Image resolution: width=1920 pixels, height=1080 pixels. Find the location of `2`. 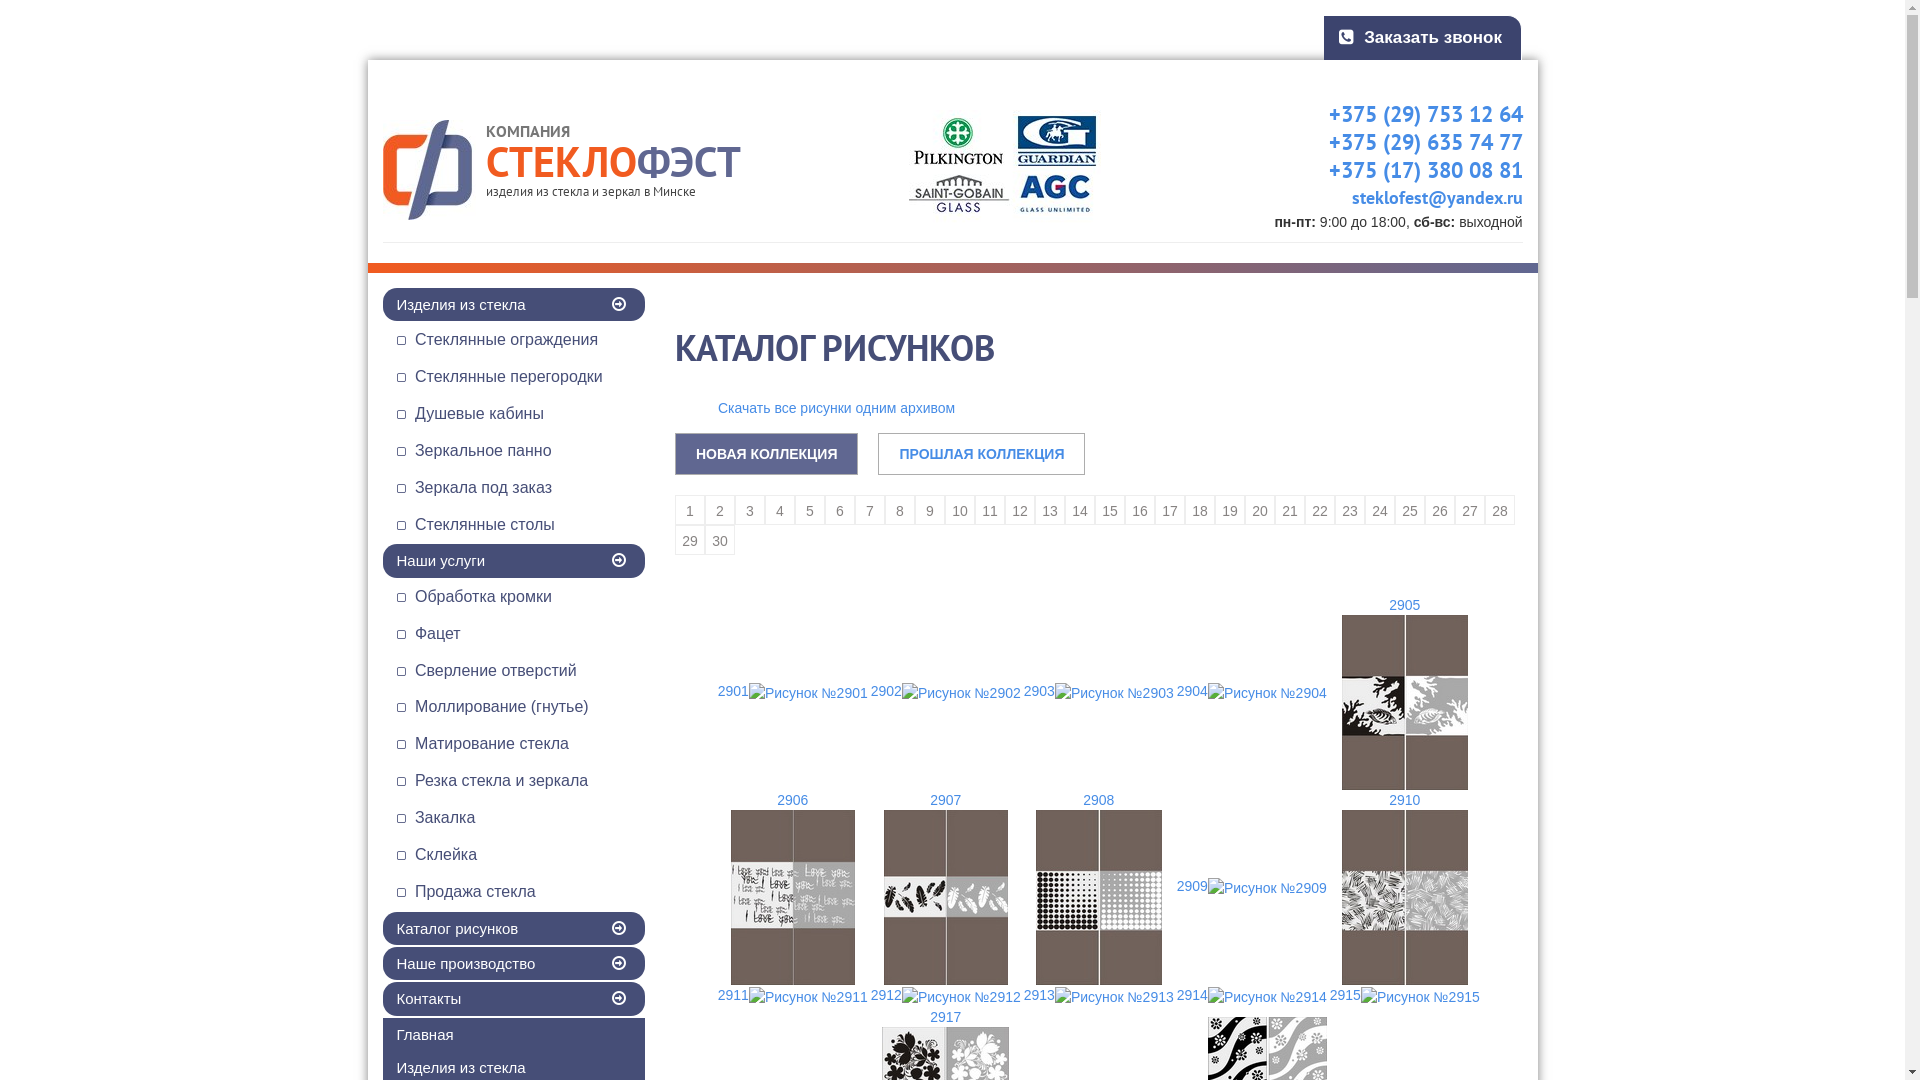

2 is located at coordinates (720, 510).